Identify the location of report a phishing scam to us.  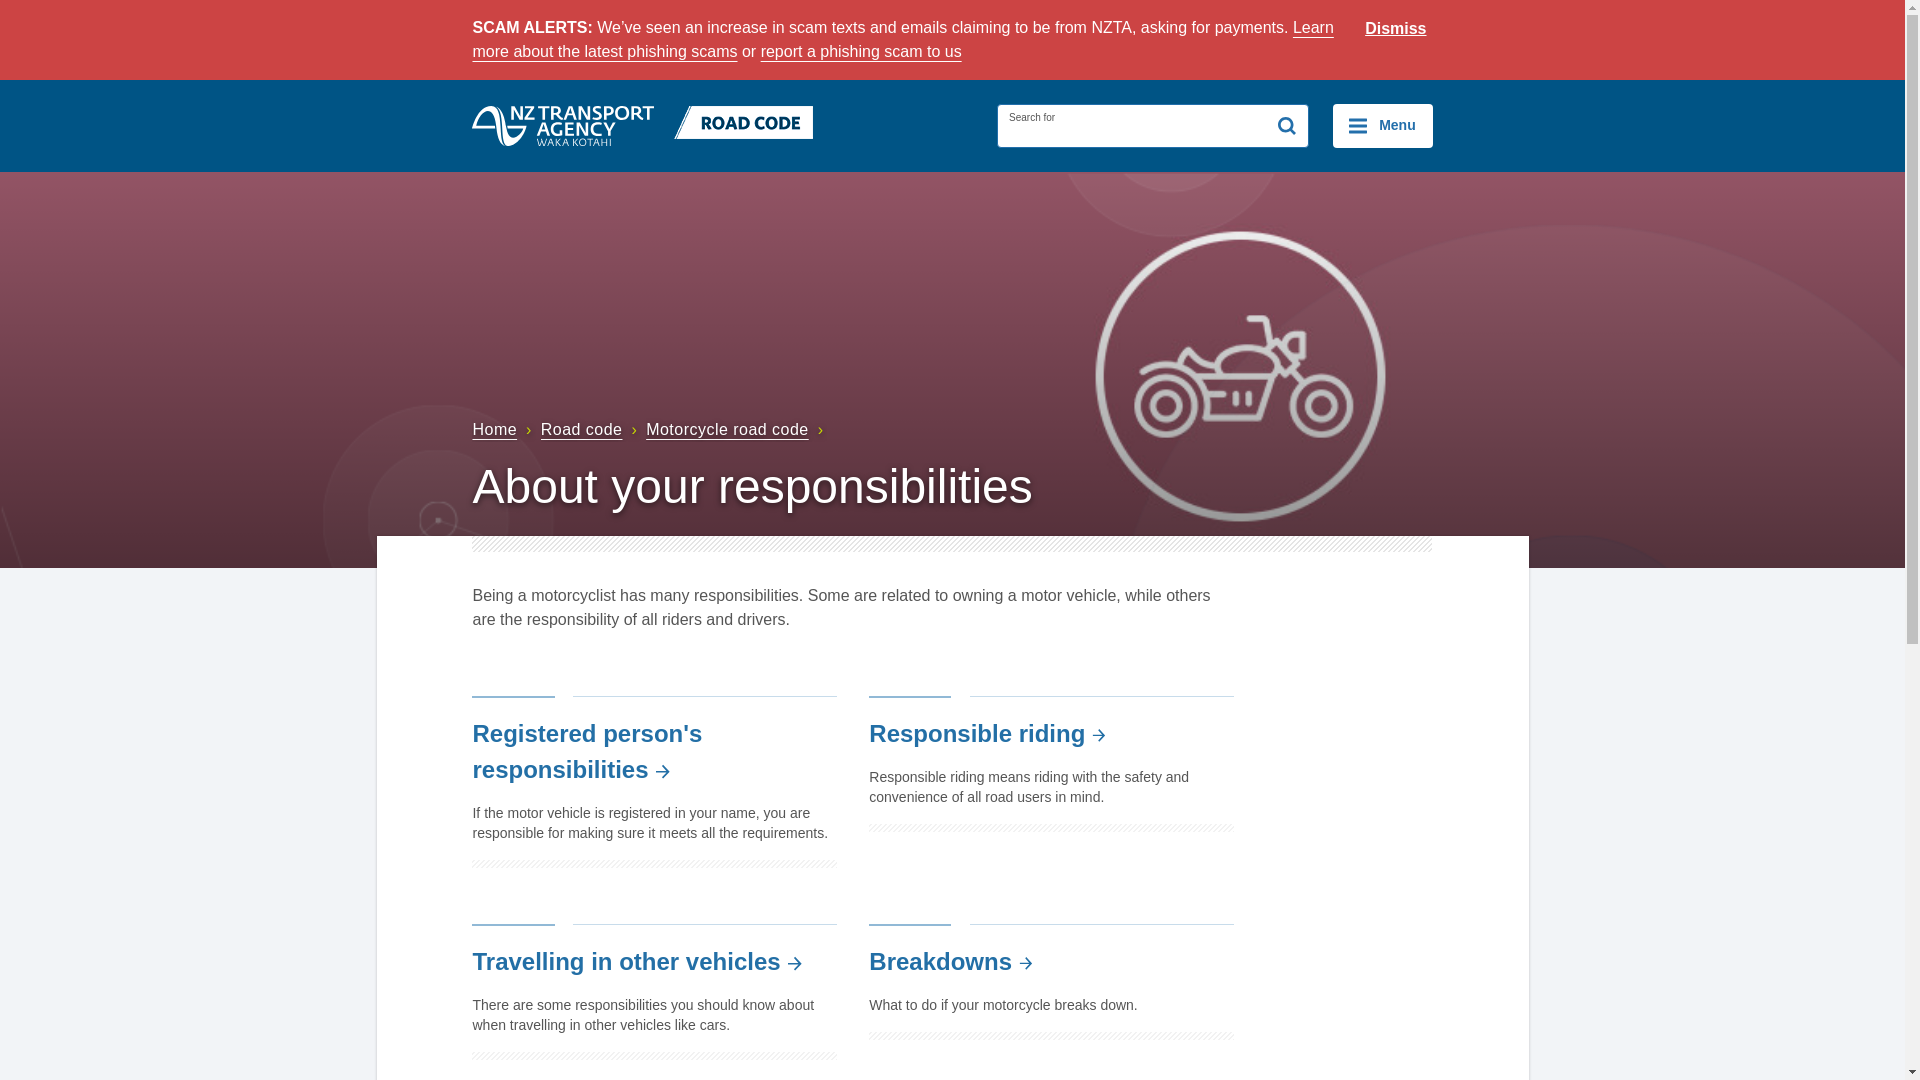
(860, 52).